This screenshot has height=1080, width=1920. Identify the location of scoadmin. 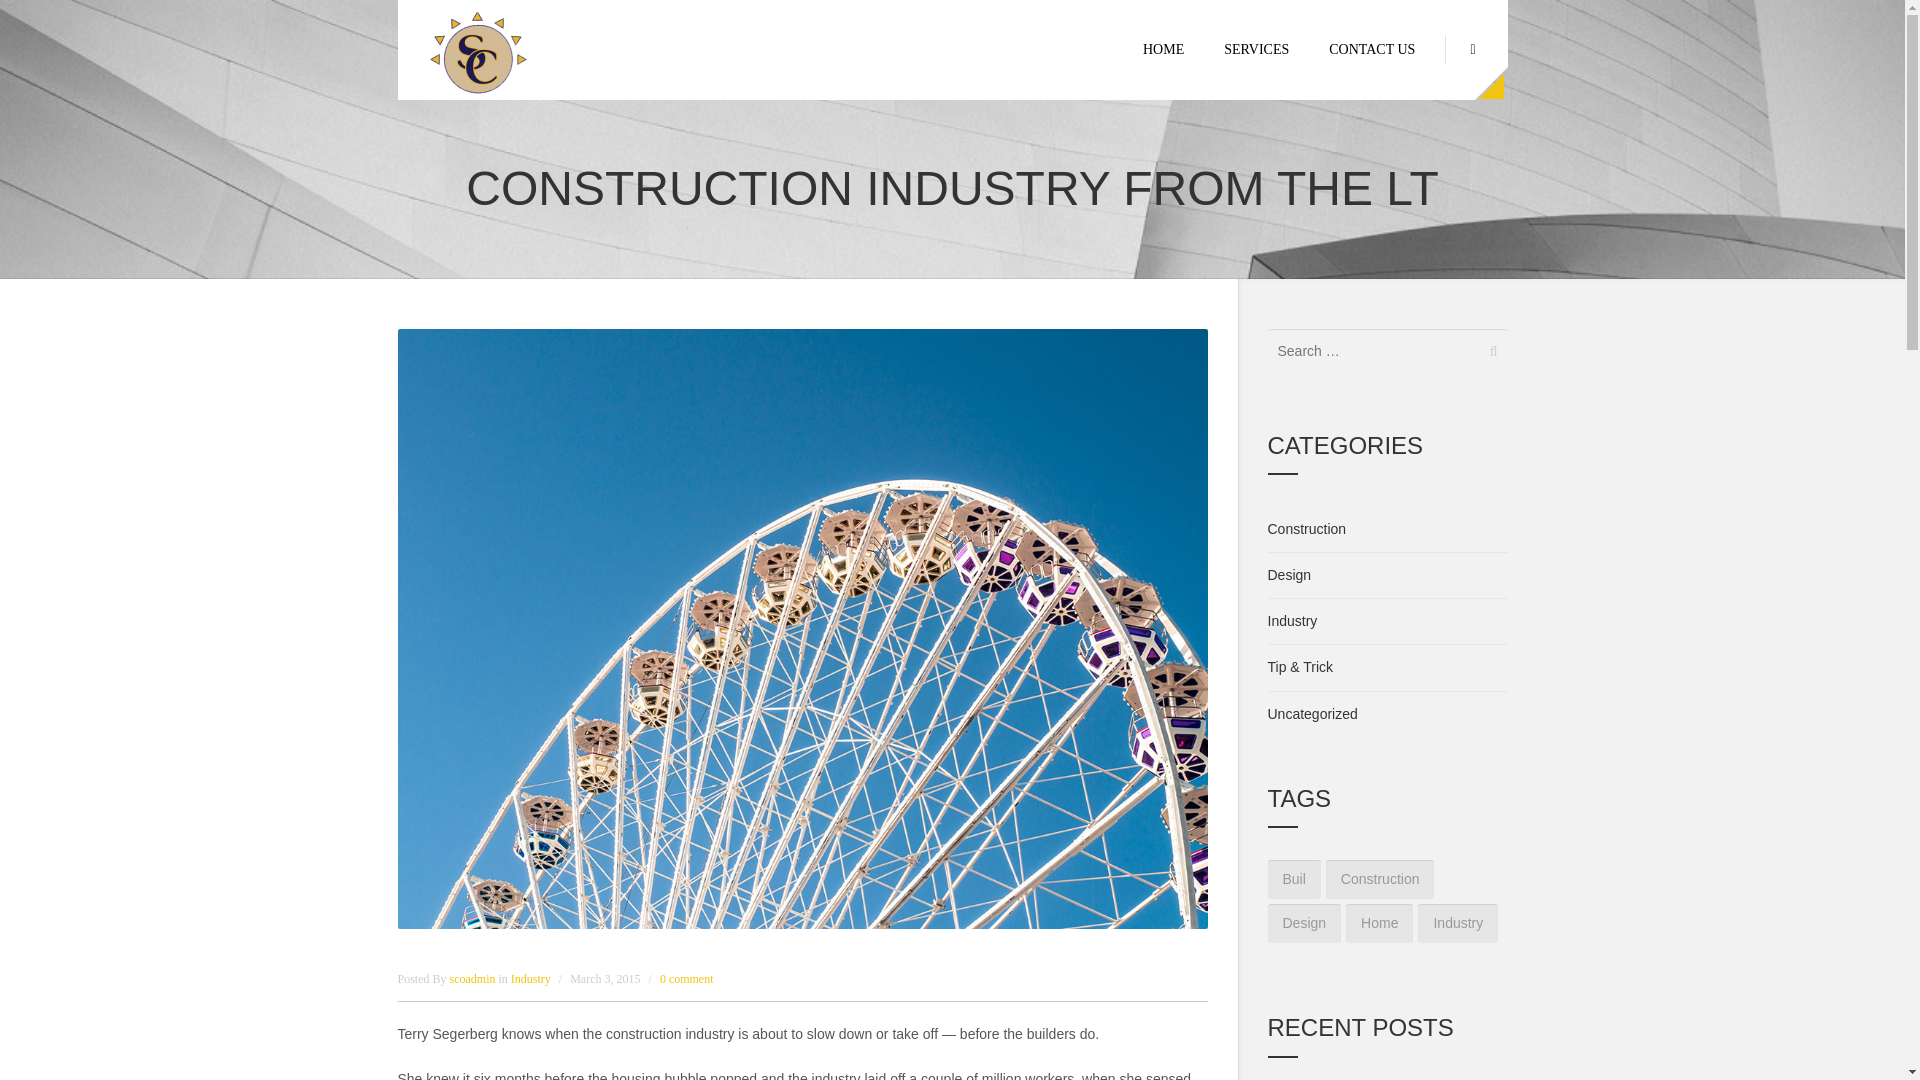
(474, 979).